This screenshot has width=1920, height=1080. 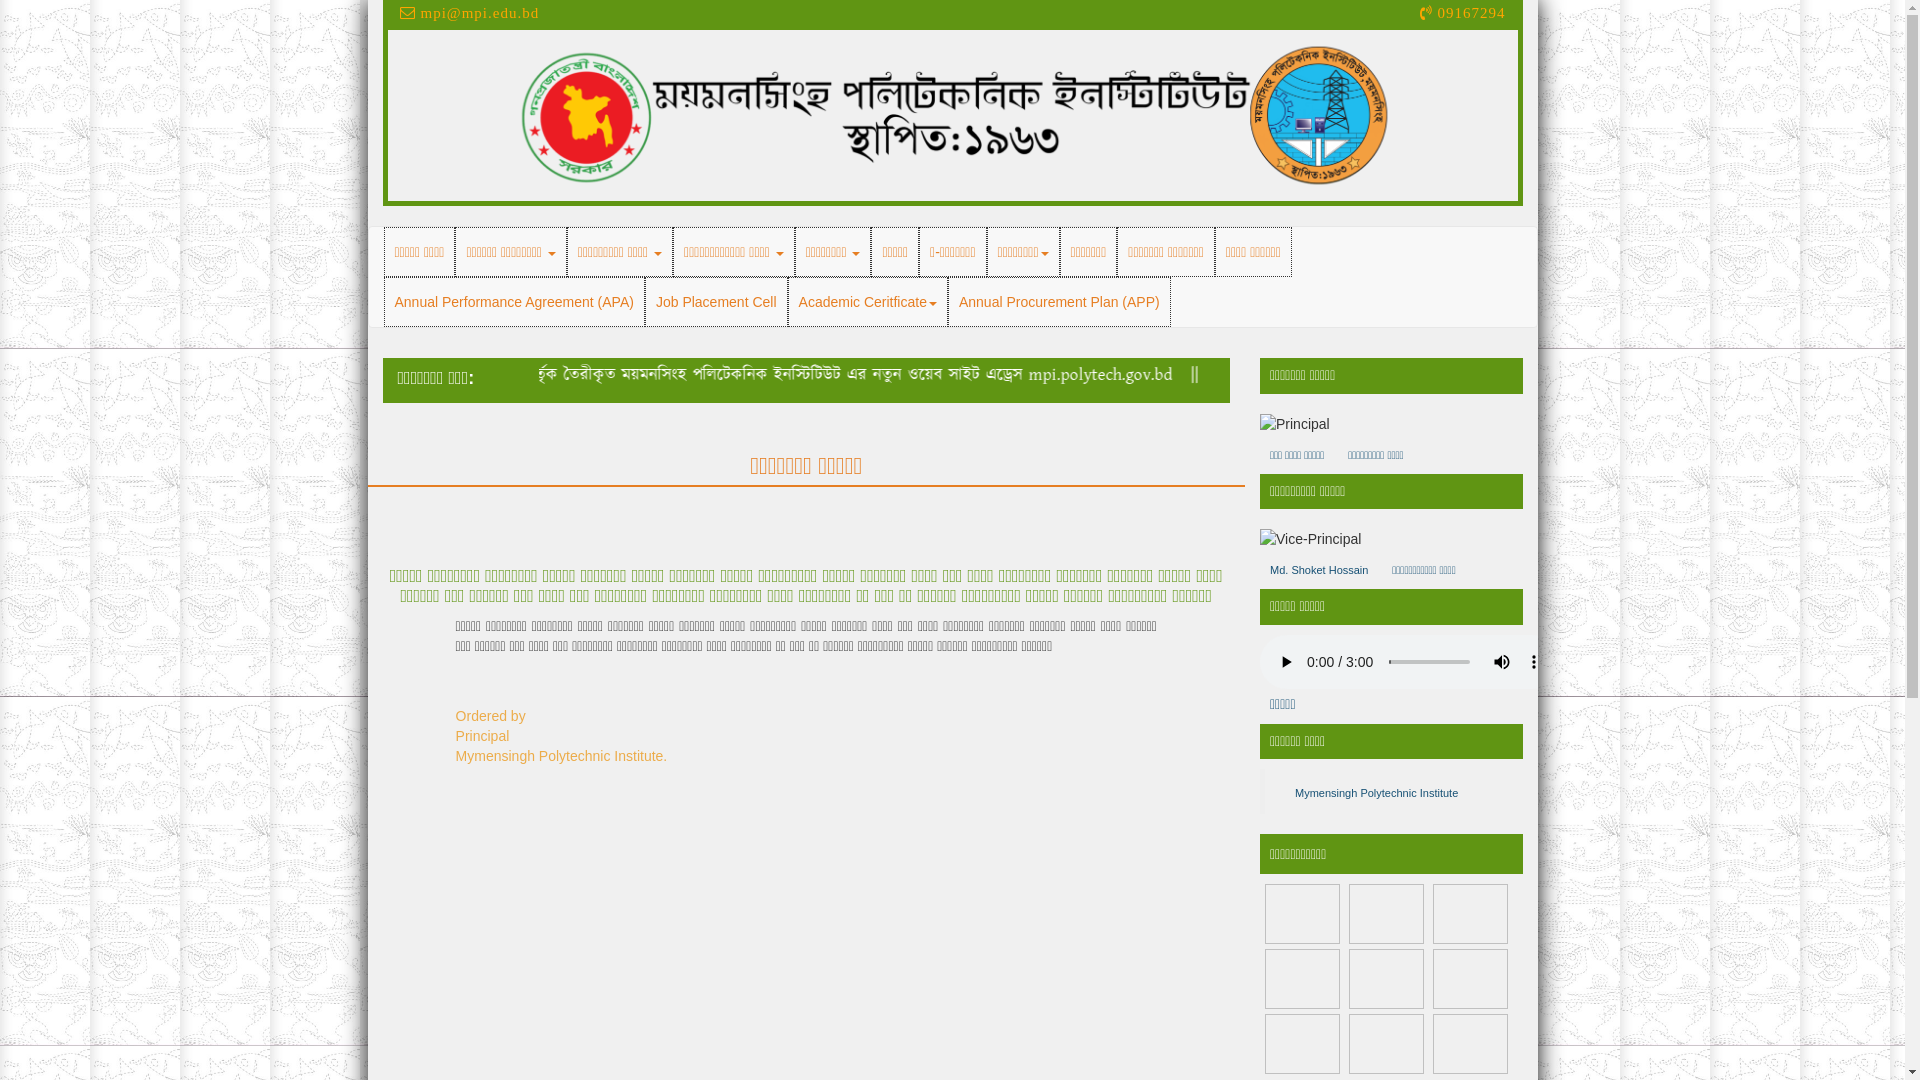 What do you see at coordinates (1319, 570) in the screenshot?
I see `Md. Shoket Hossain` at bounding box center [1319, 570].